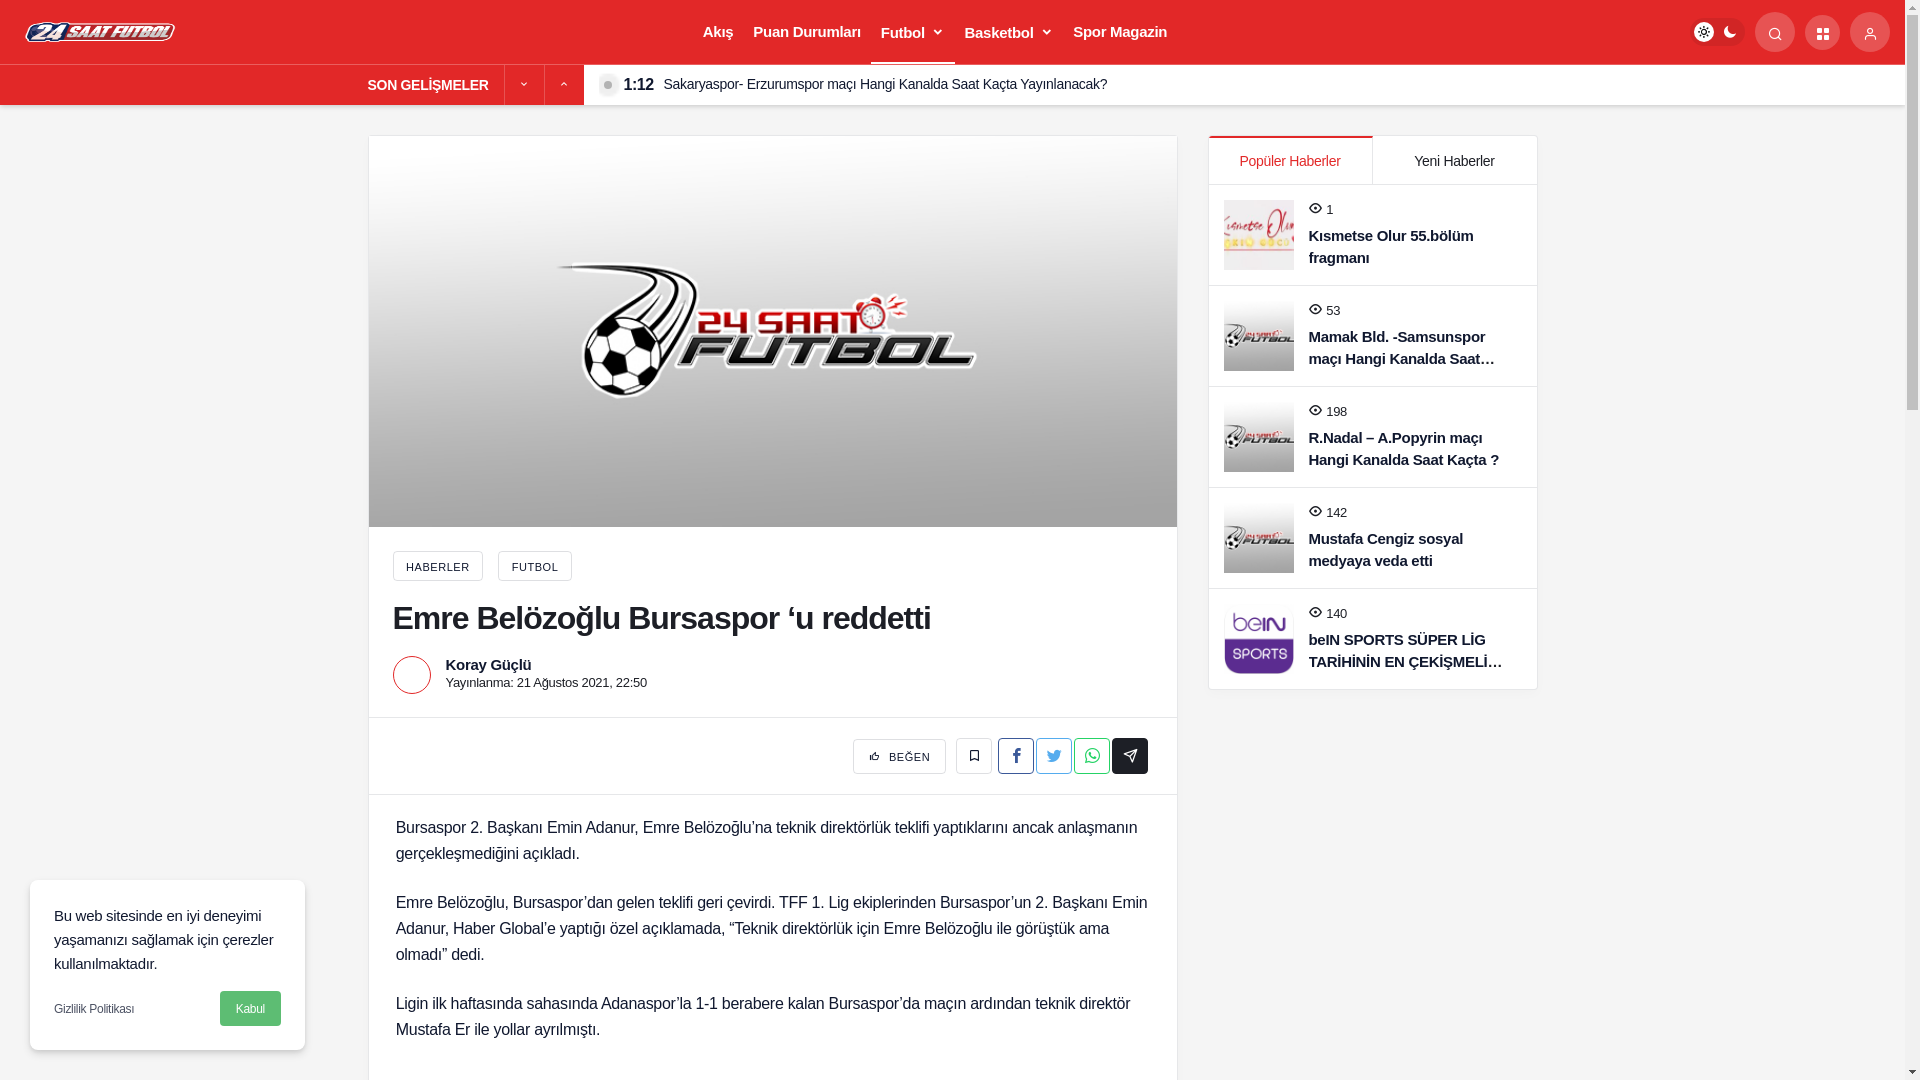 This screenshot has width=1920, height=1080. What do you see at coordinates (250, 1008) in the screenshot?
I see `Kabul` at bounding box center [250, 1008].